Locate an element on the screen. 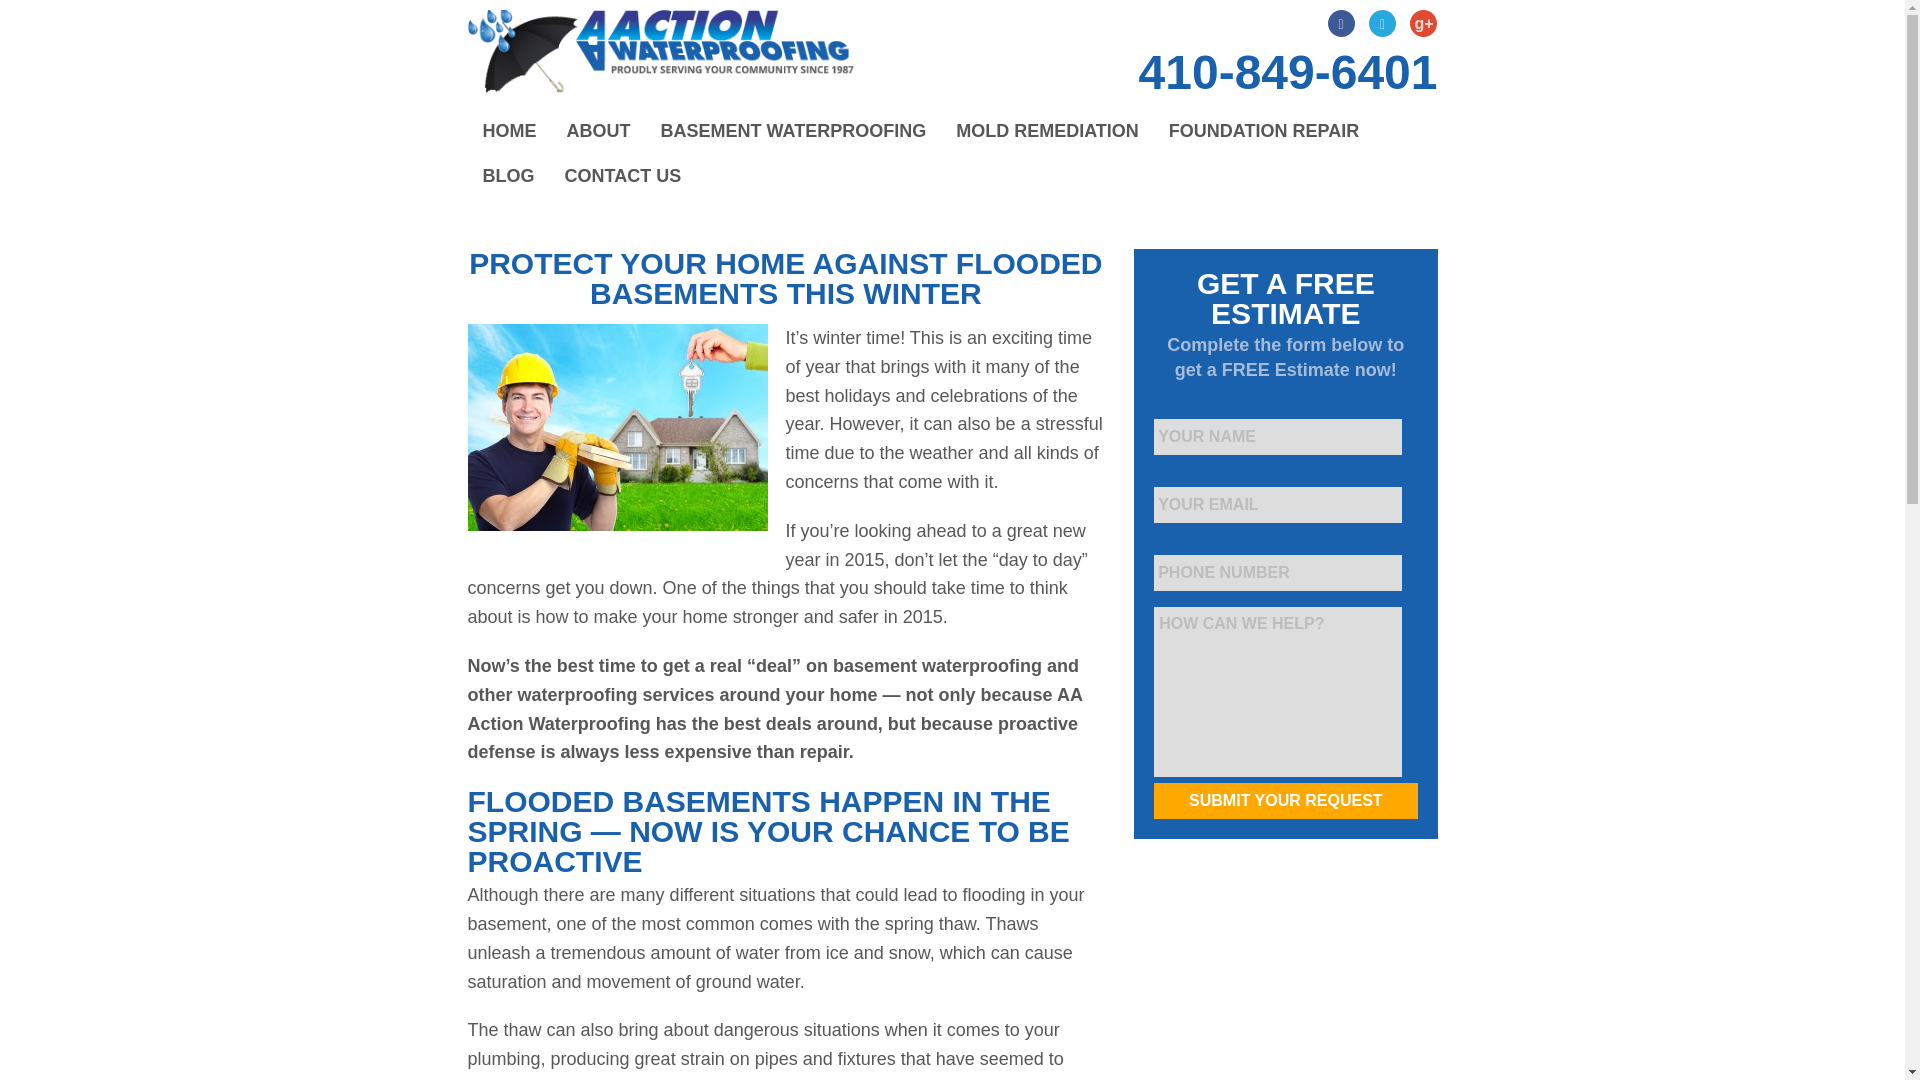  FOUNDATION REPAIR is located at coordinates (1264, 132).